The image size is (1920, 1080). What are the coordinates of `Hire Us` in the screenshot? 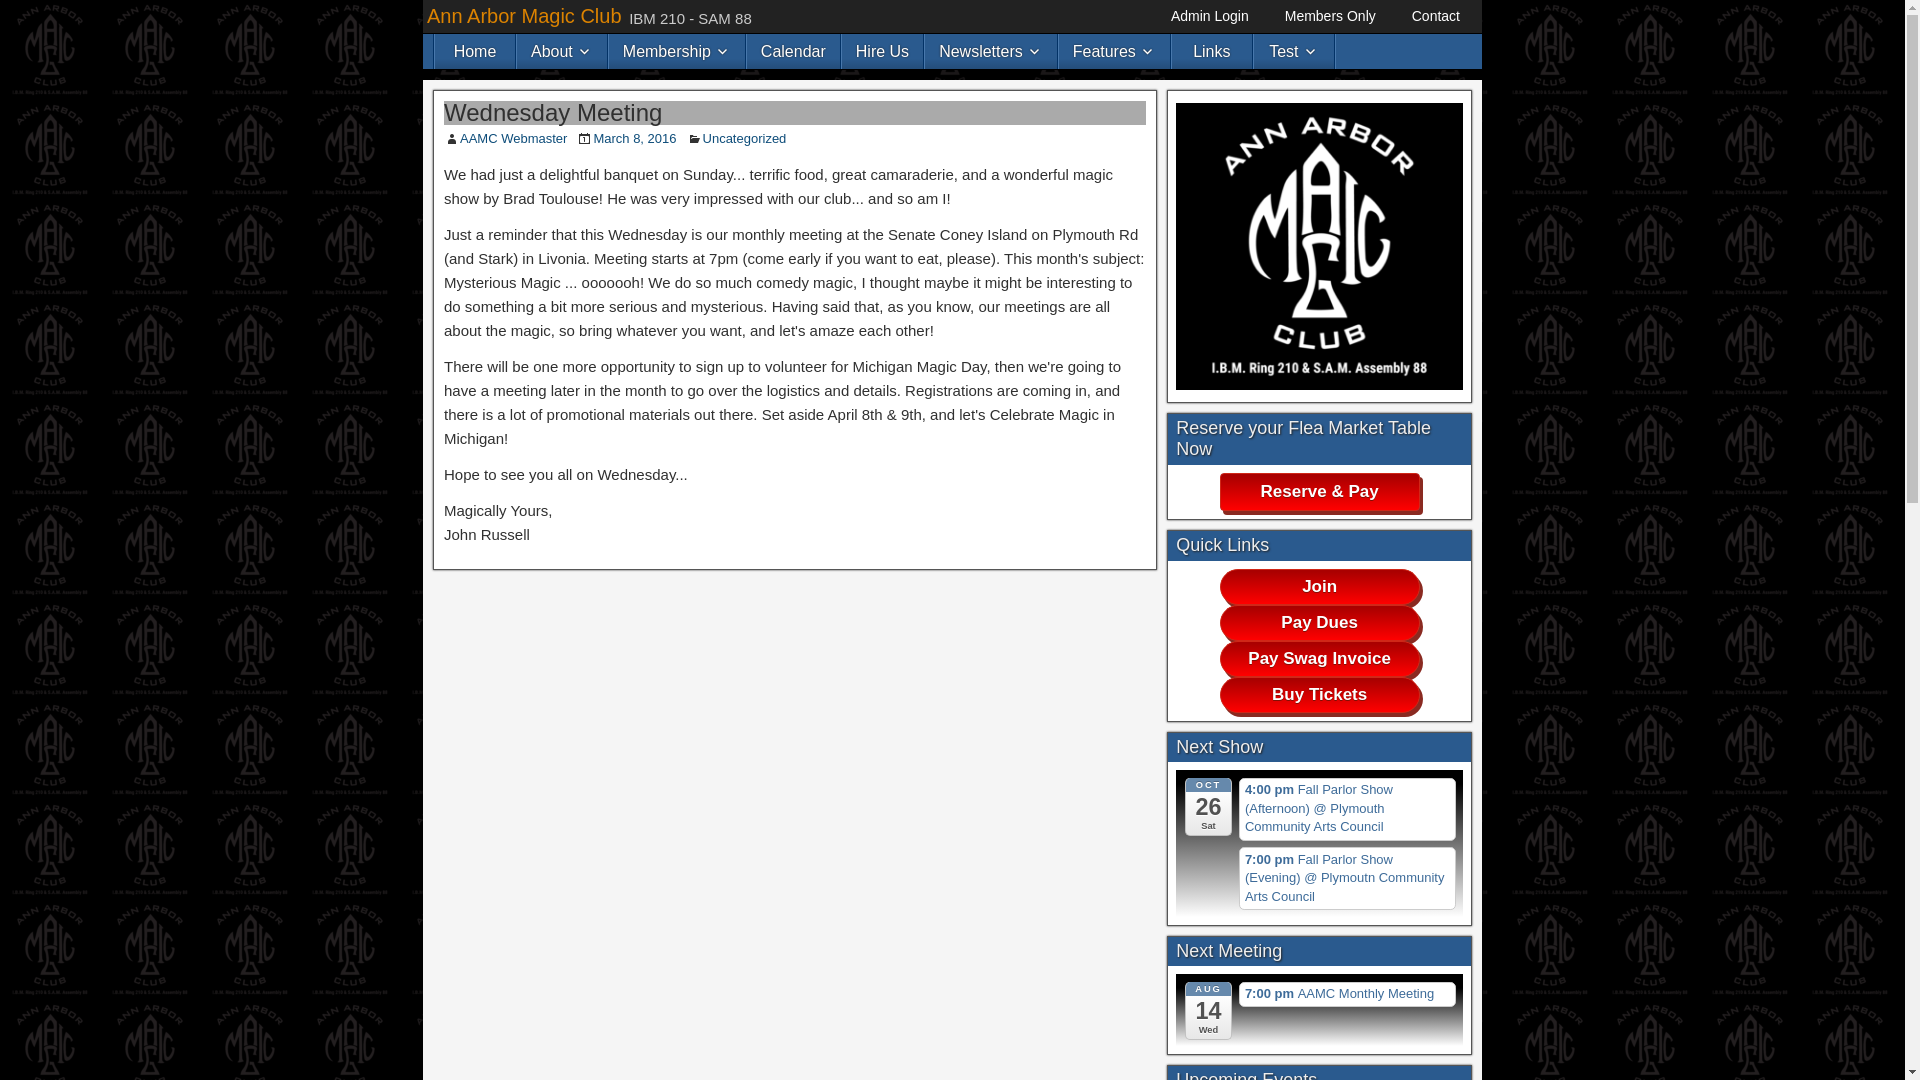 It's located at (882, 51).